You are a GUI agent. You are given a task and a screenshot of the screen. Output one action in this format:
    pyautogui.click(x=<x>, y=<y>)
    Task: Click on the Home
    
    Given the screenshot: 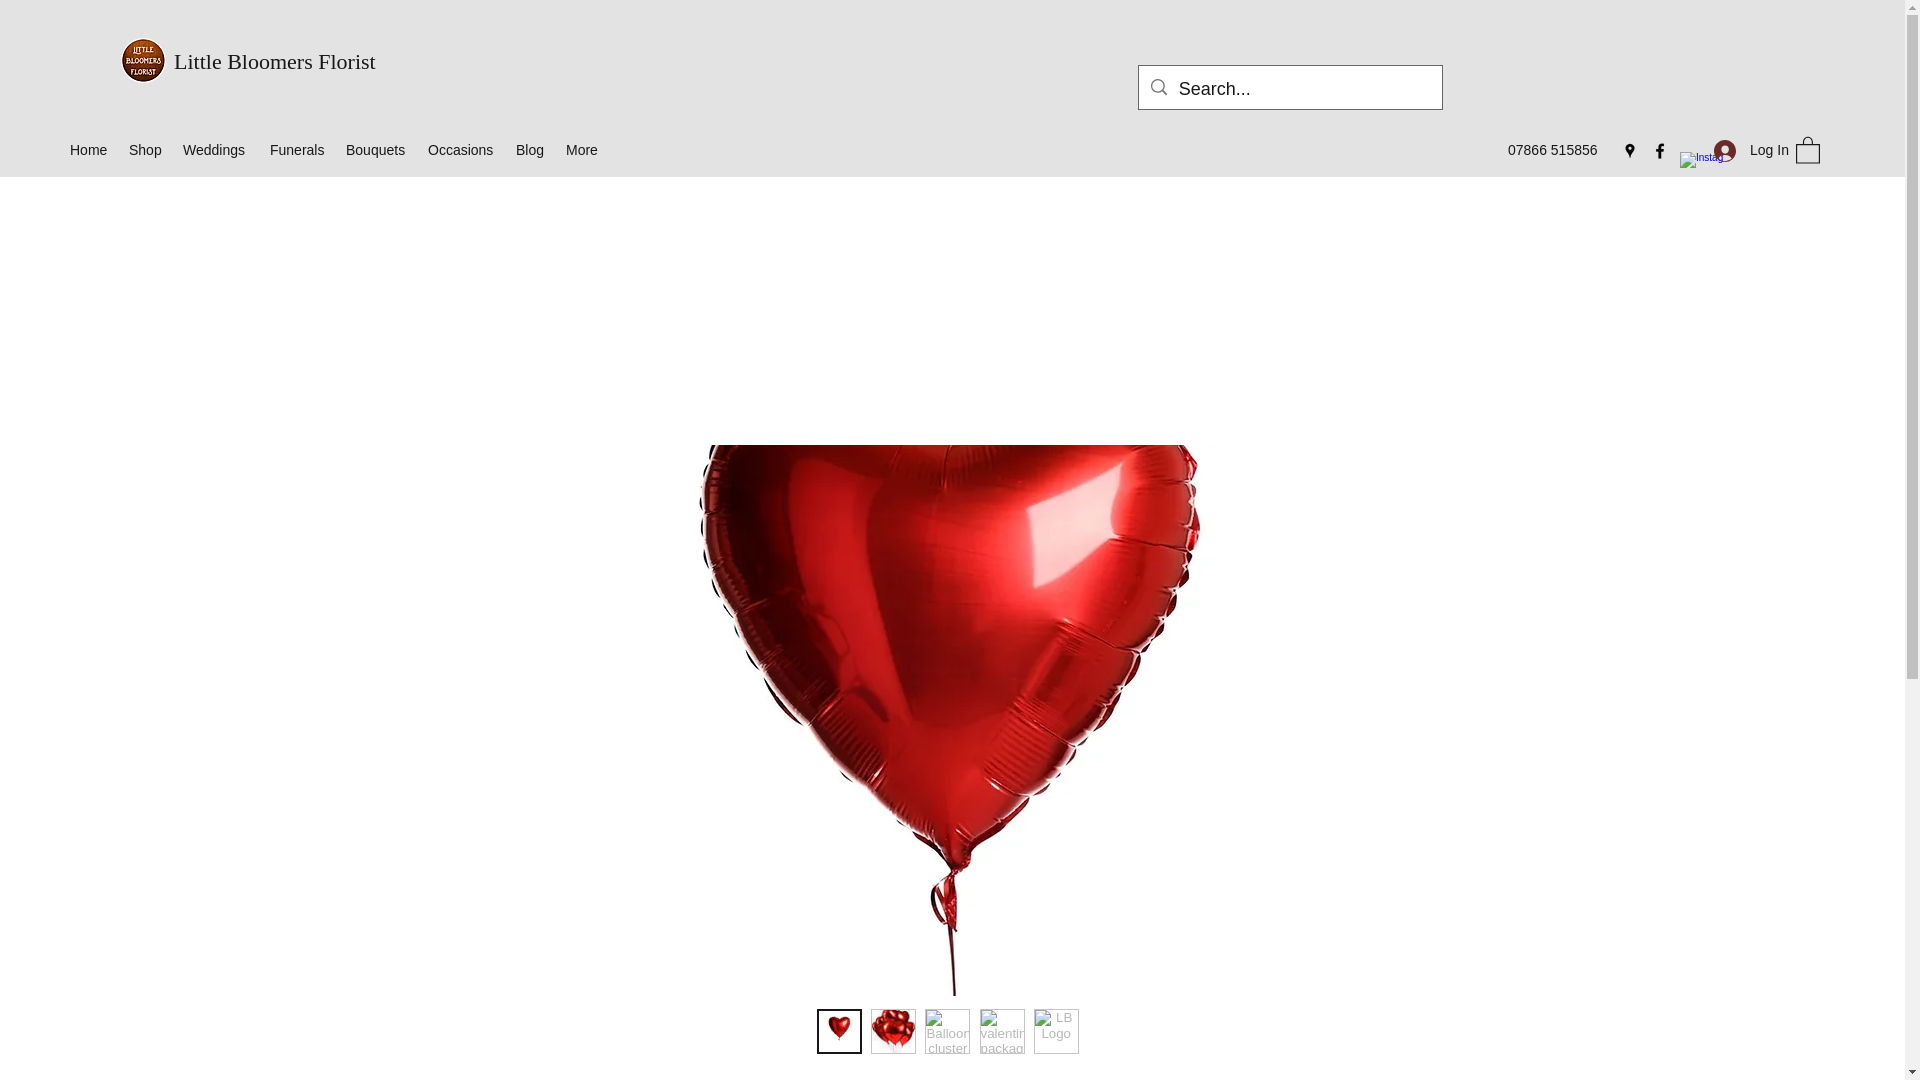 What is the action you would take?
    pyautogui.click(x=89, y=150)
    